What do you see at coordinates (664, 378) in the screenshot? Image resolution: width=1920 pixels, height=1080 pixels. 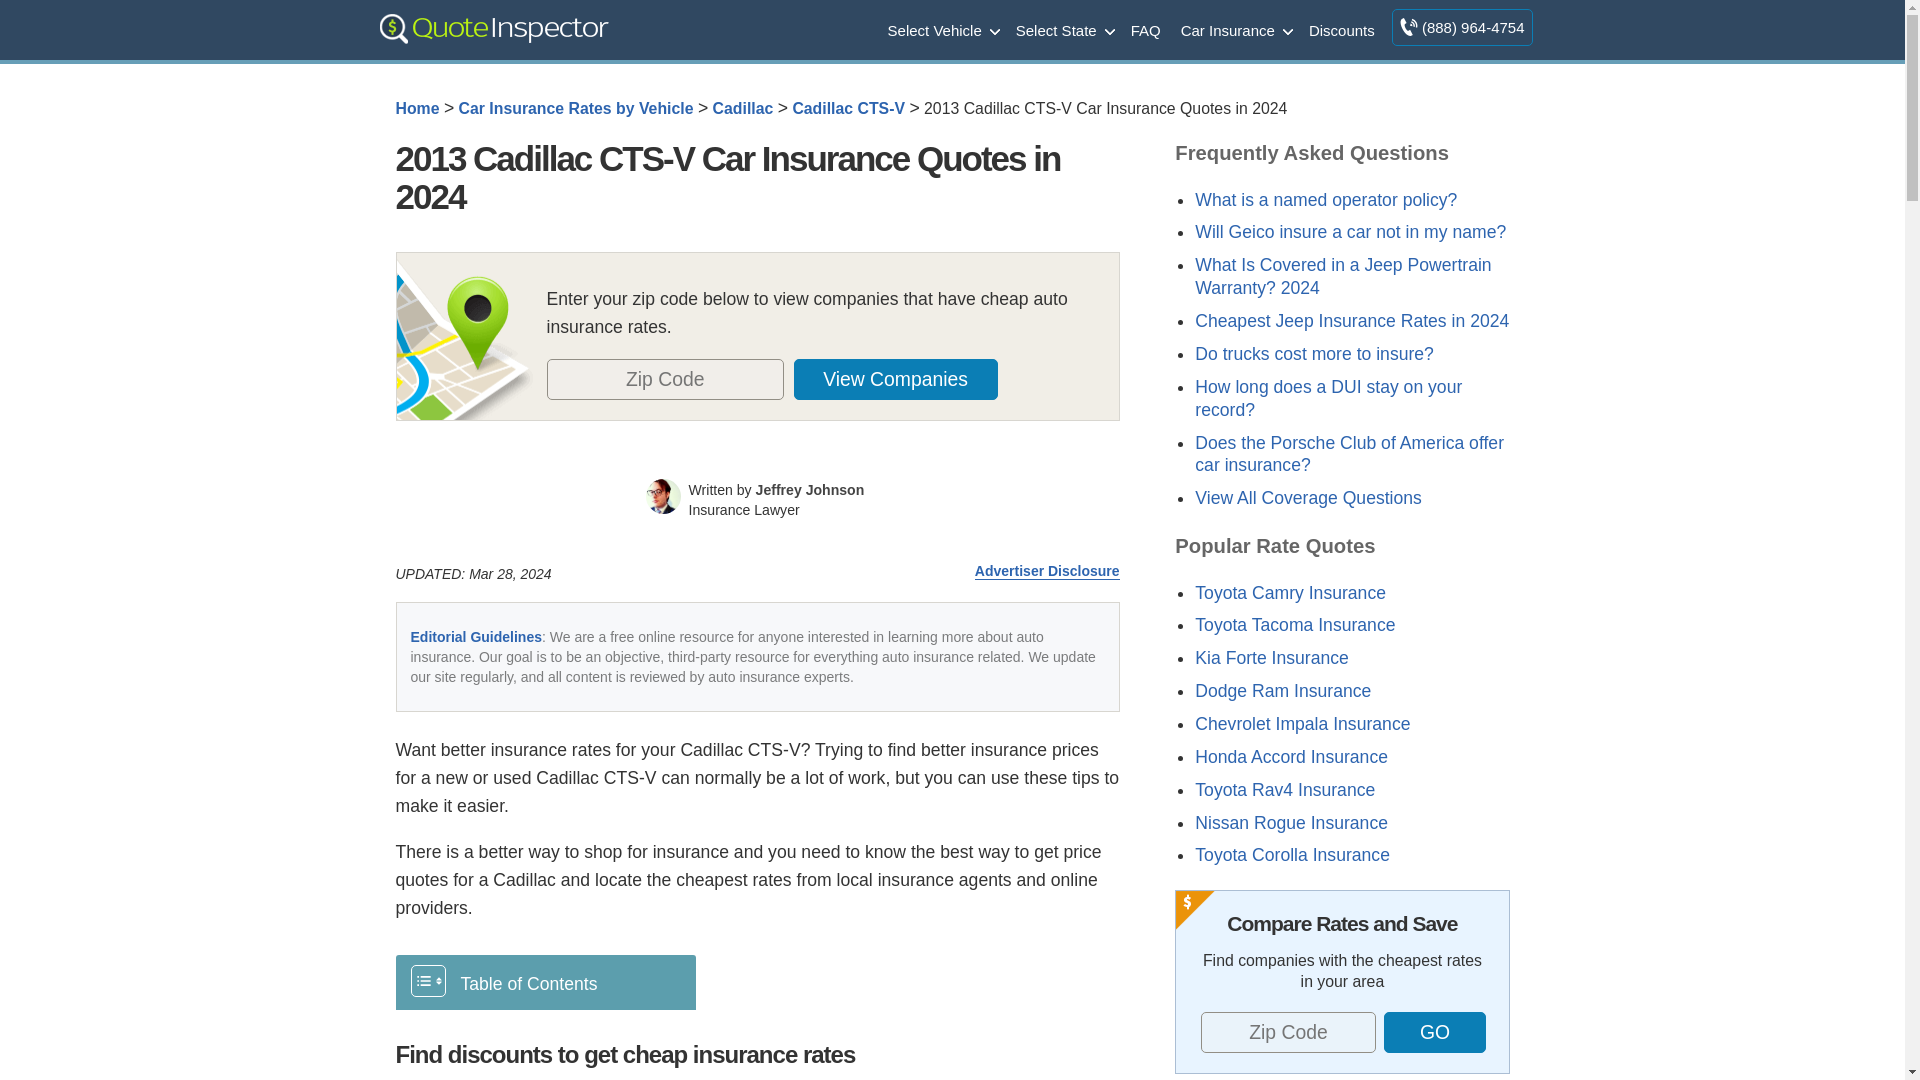 I see `Zip Code must be filled out!` at bounding box center [664, 378].